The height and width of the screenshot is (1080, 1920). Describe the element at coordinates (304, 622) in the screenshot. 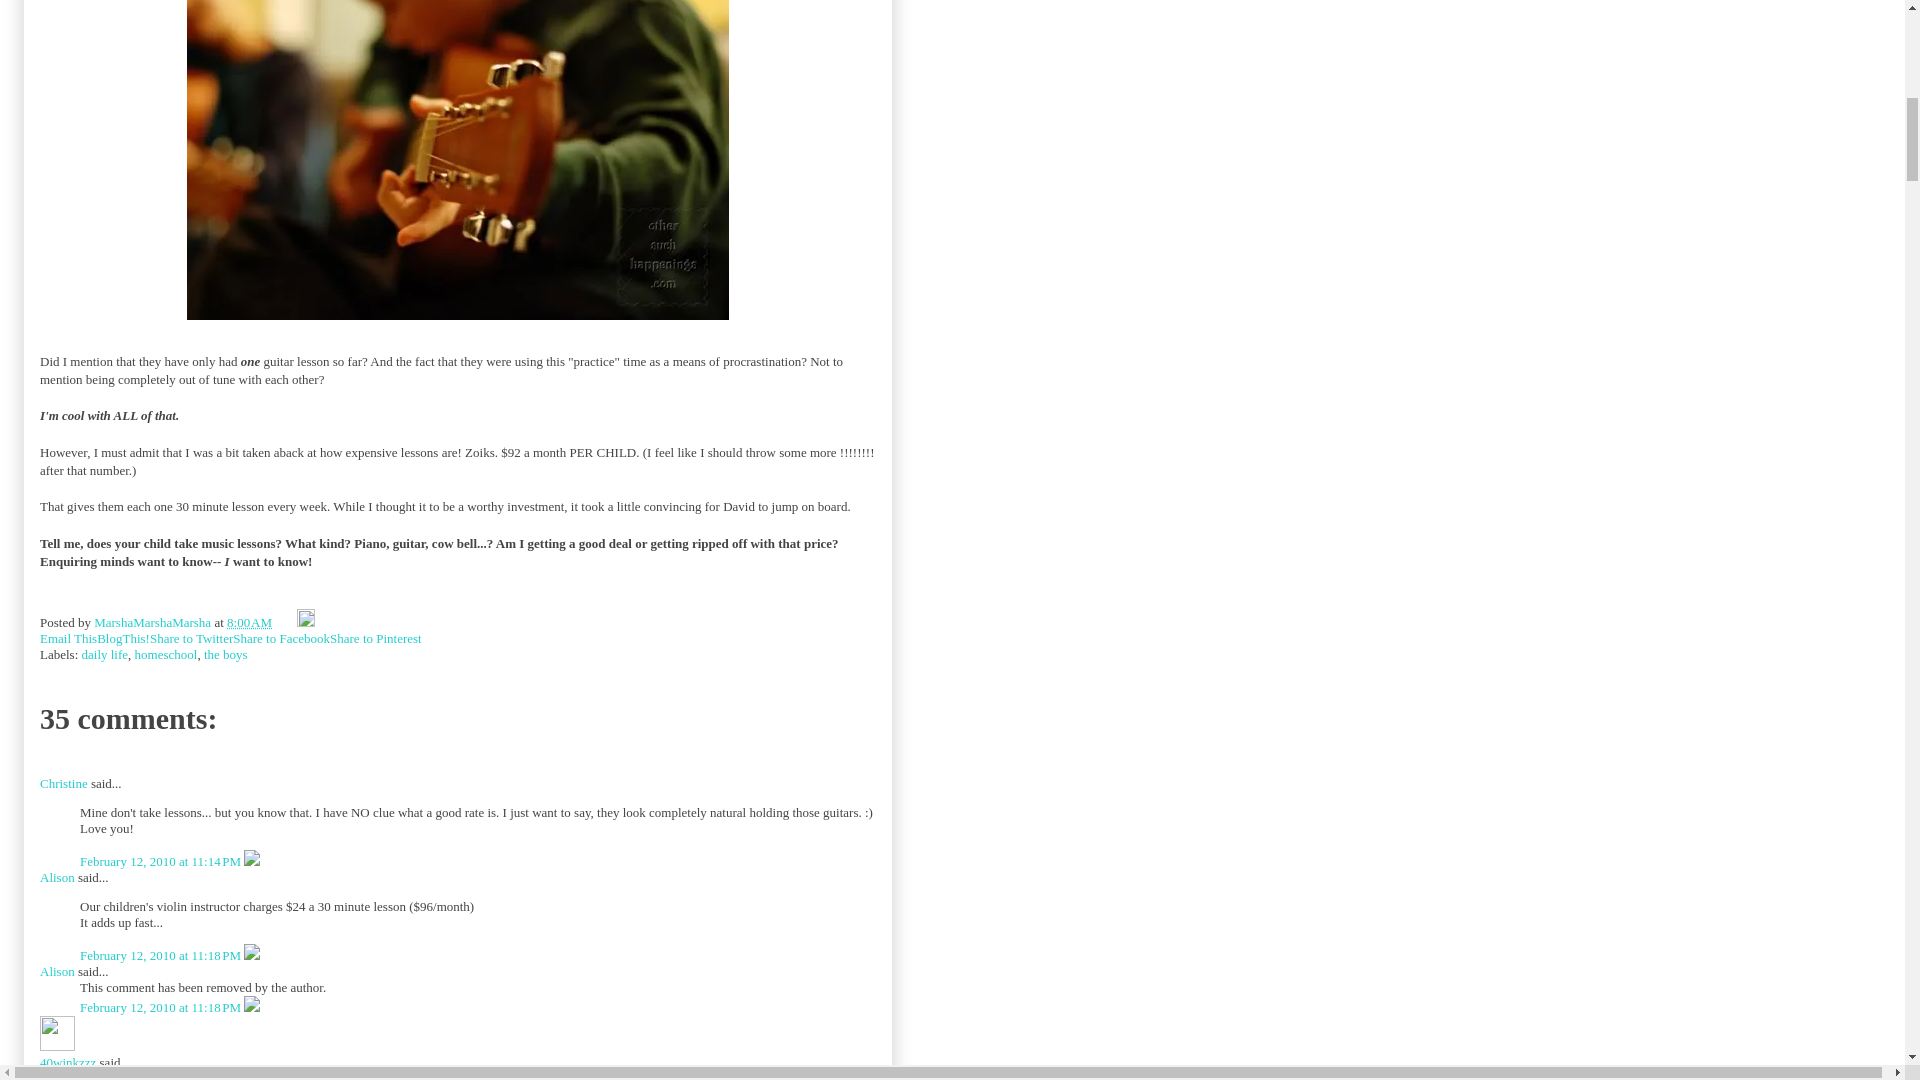

I see `Edit Post` at that location.